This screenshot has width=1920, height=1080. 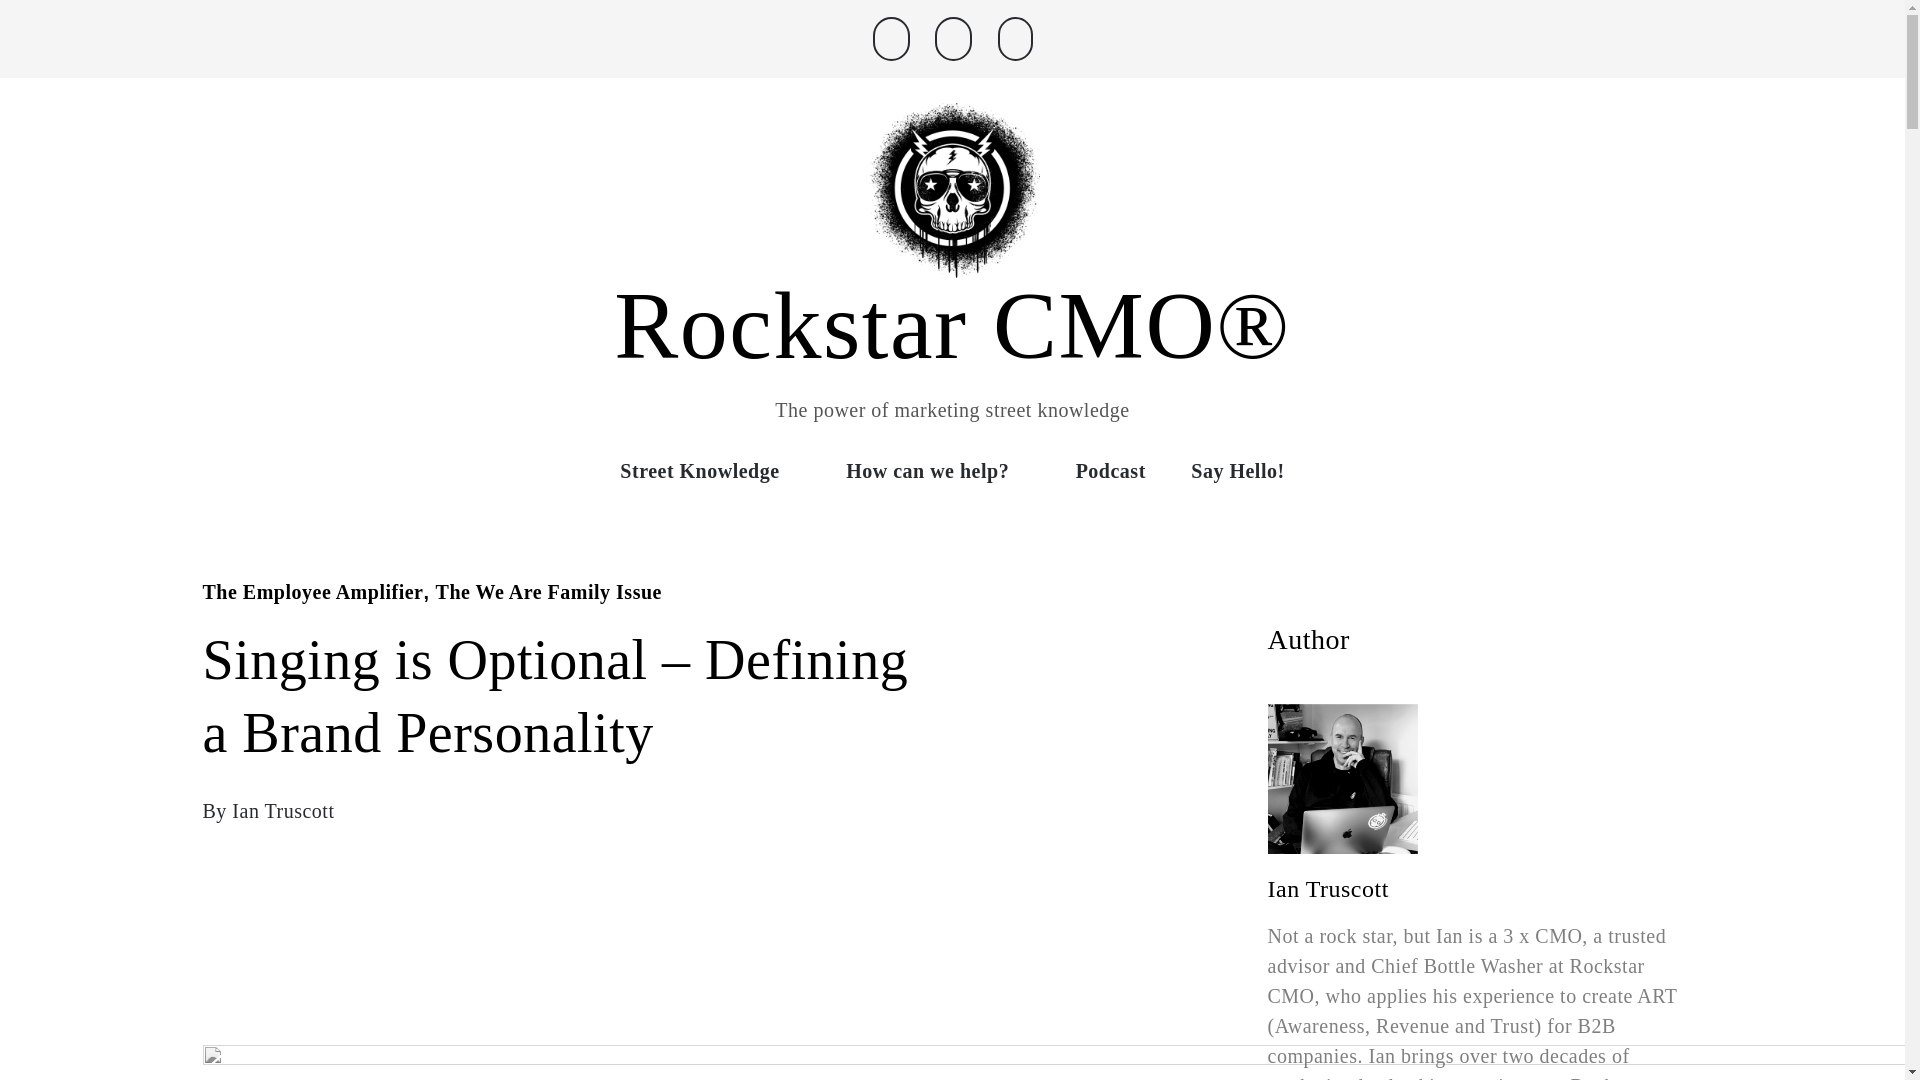 What do you see at coordinates (709, 470) in the screenshot?
I see `Street Knowledge` at bounding box center [709, 470].